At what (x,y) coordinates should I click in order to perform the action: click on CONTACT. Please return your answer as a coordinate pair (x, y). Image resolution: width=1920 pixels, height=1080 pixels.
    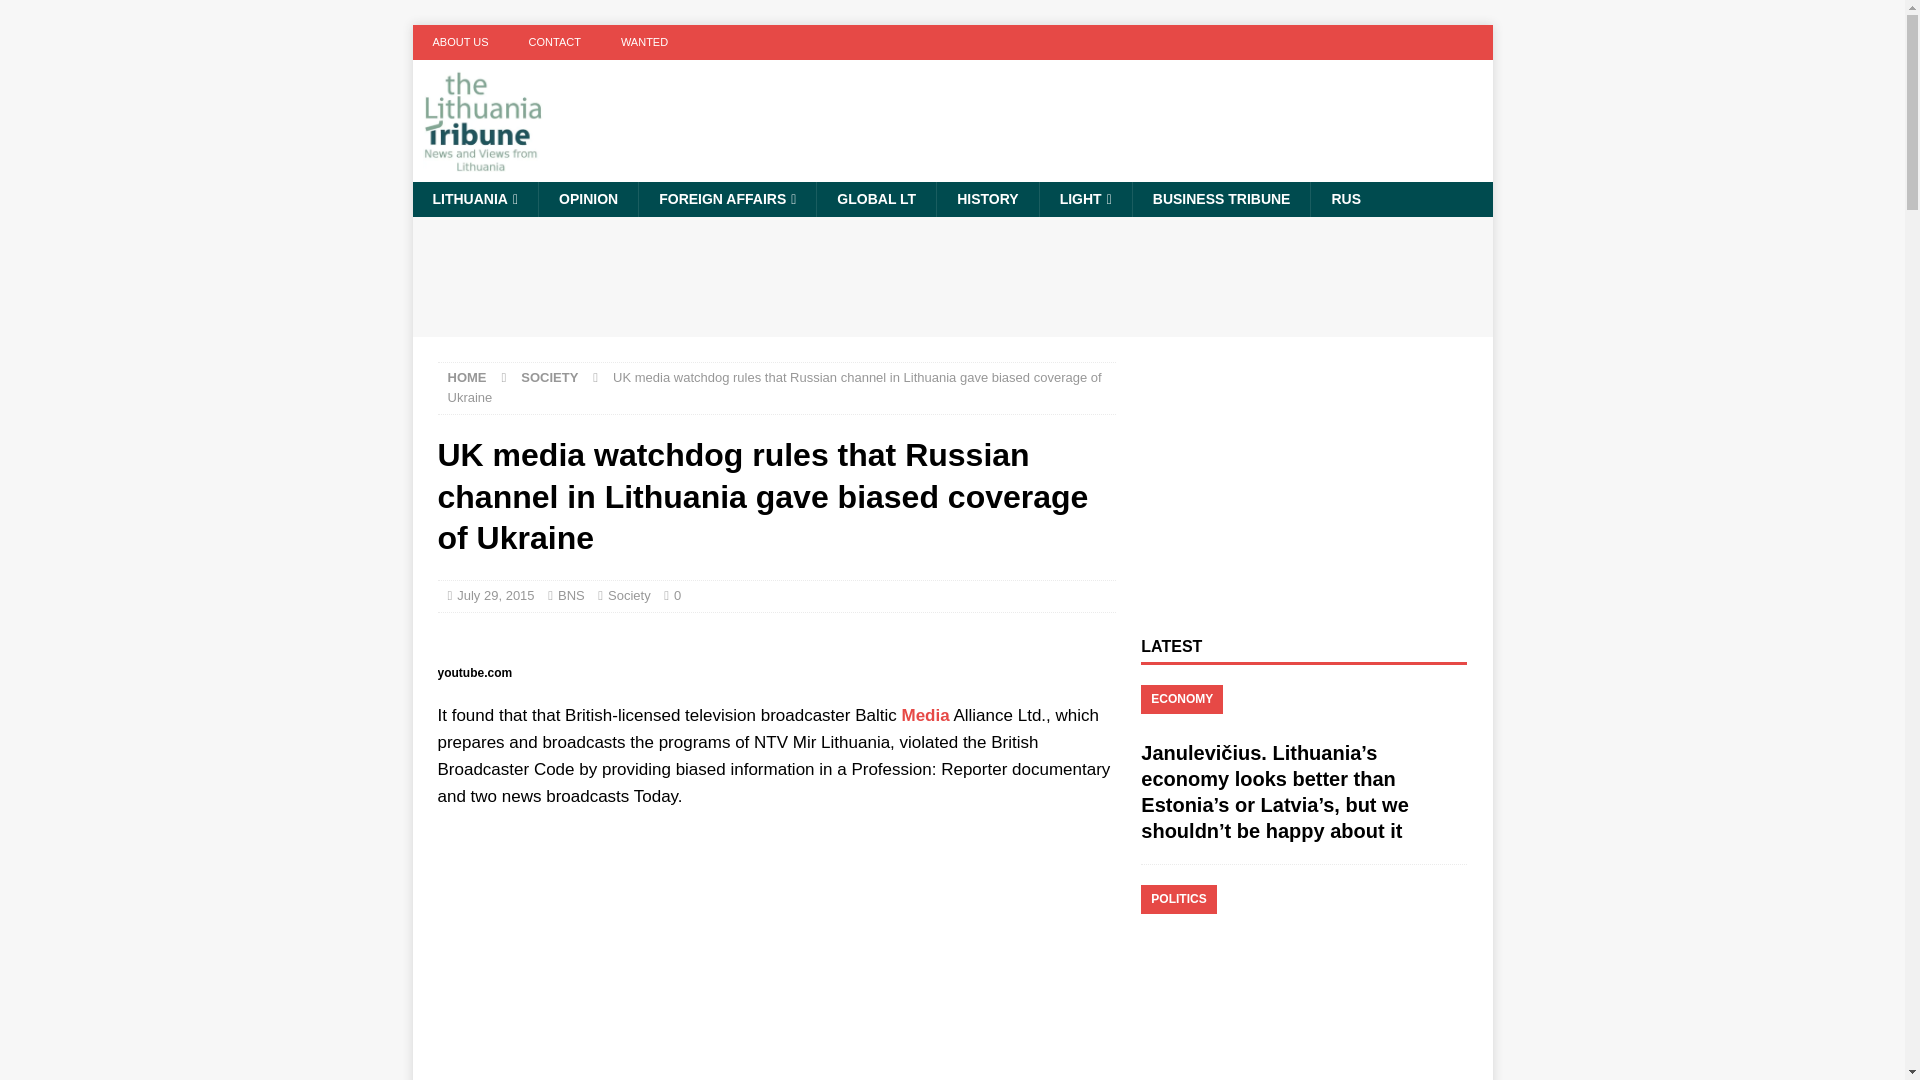
    Looking at the image, I should click on (554, 42).